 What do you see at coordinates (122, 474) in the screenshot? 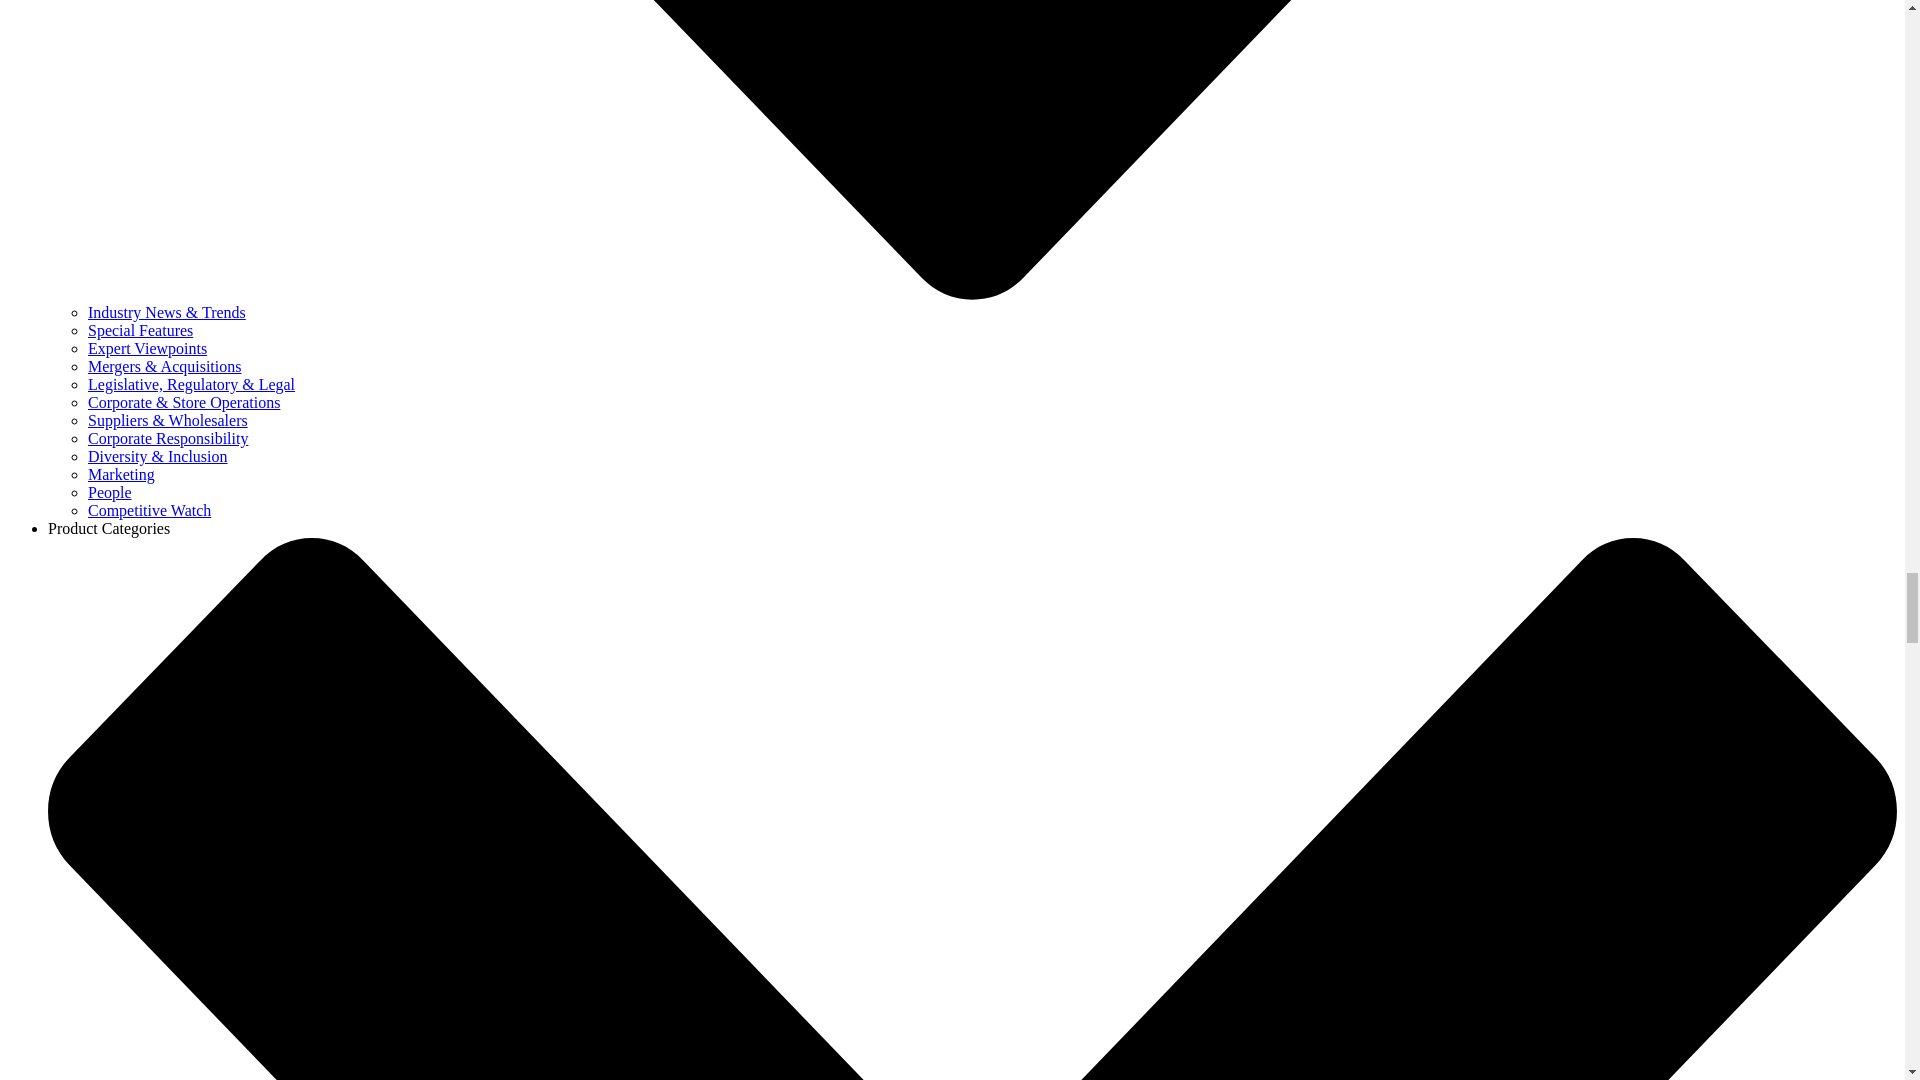
I see `Marketing` at bounding box center [122, 474].